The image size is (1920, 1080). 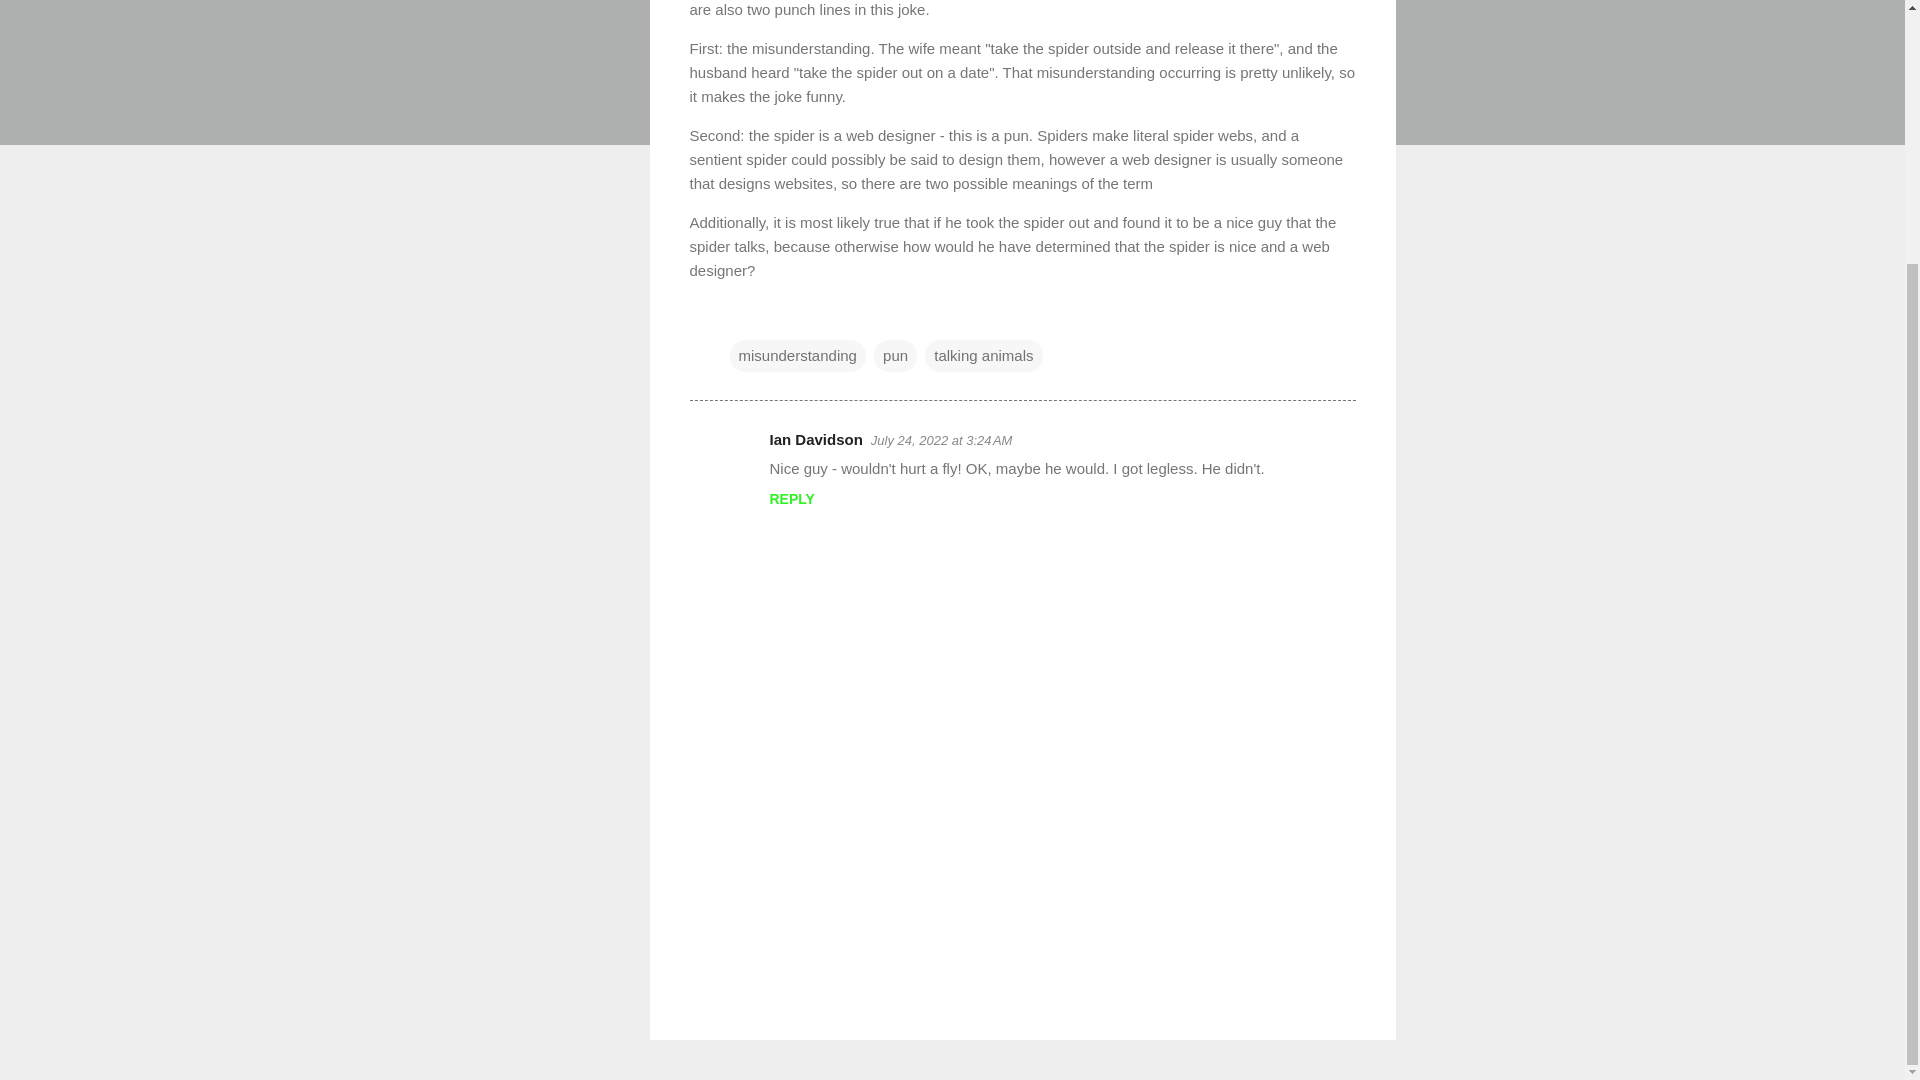 What do you see at coordinates (792, 498) in the screenshot?
I see `REPLY` at bounding box center [792, 498].